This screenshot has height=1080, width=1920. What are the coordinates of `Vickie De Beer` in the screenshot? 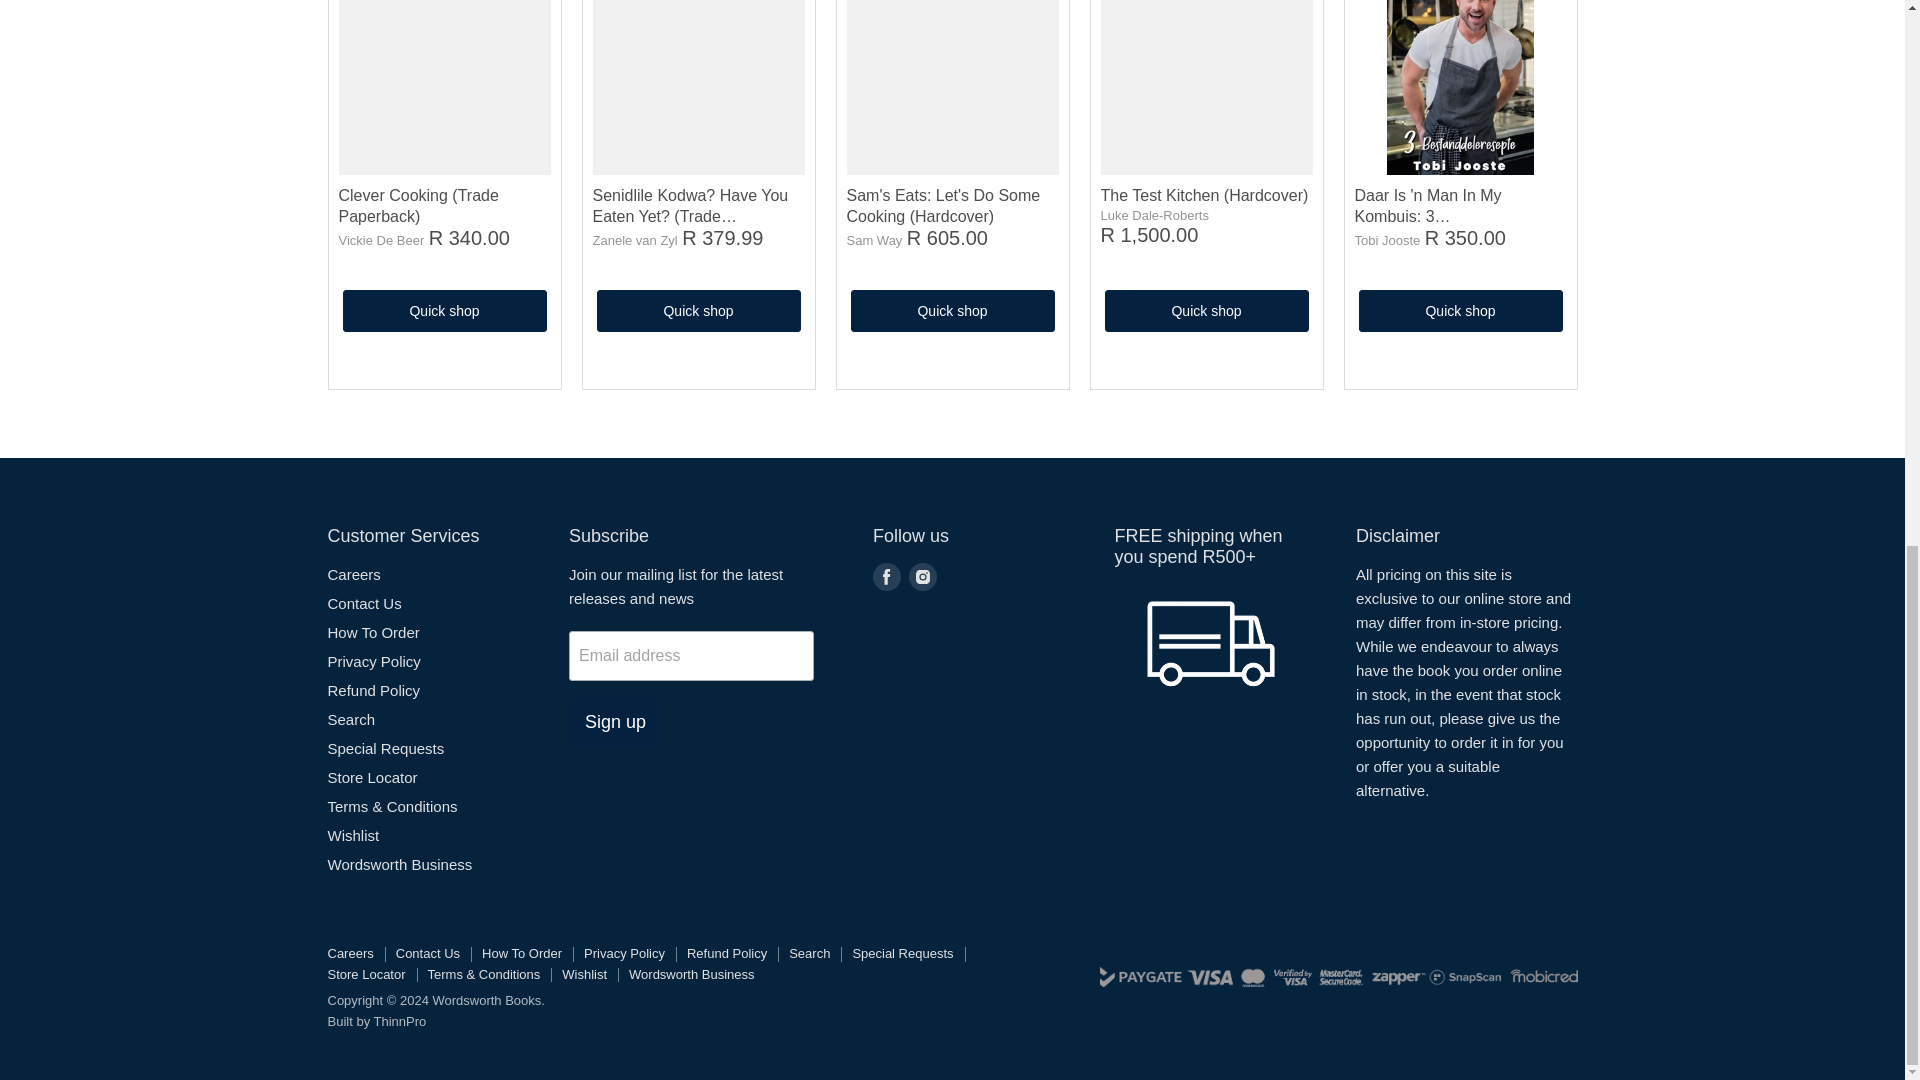 It's located at (380, 240).